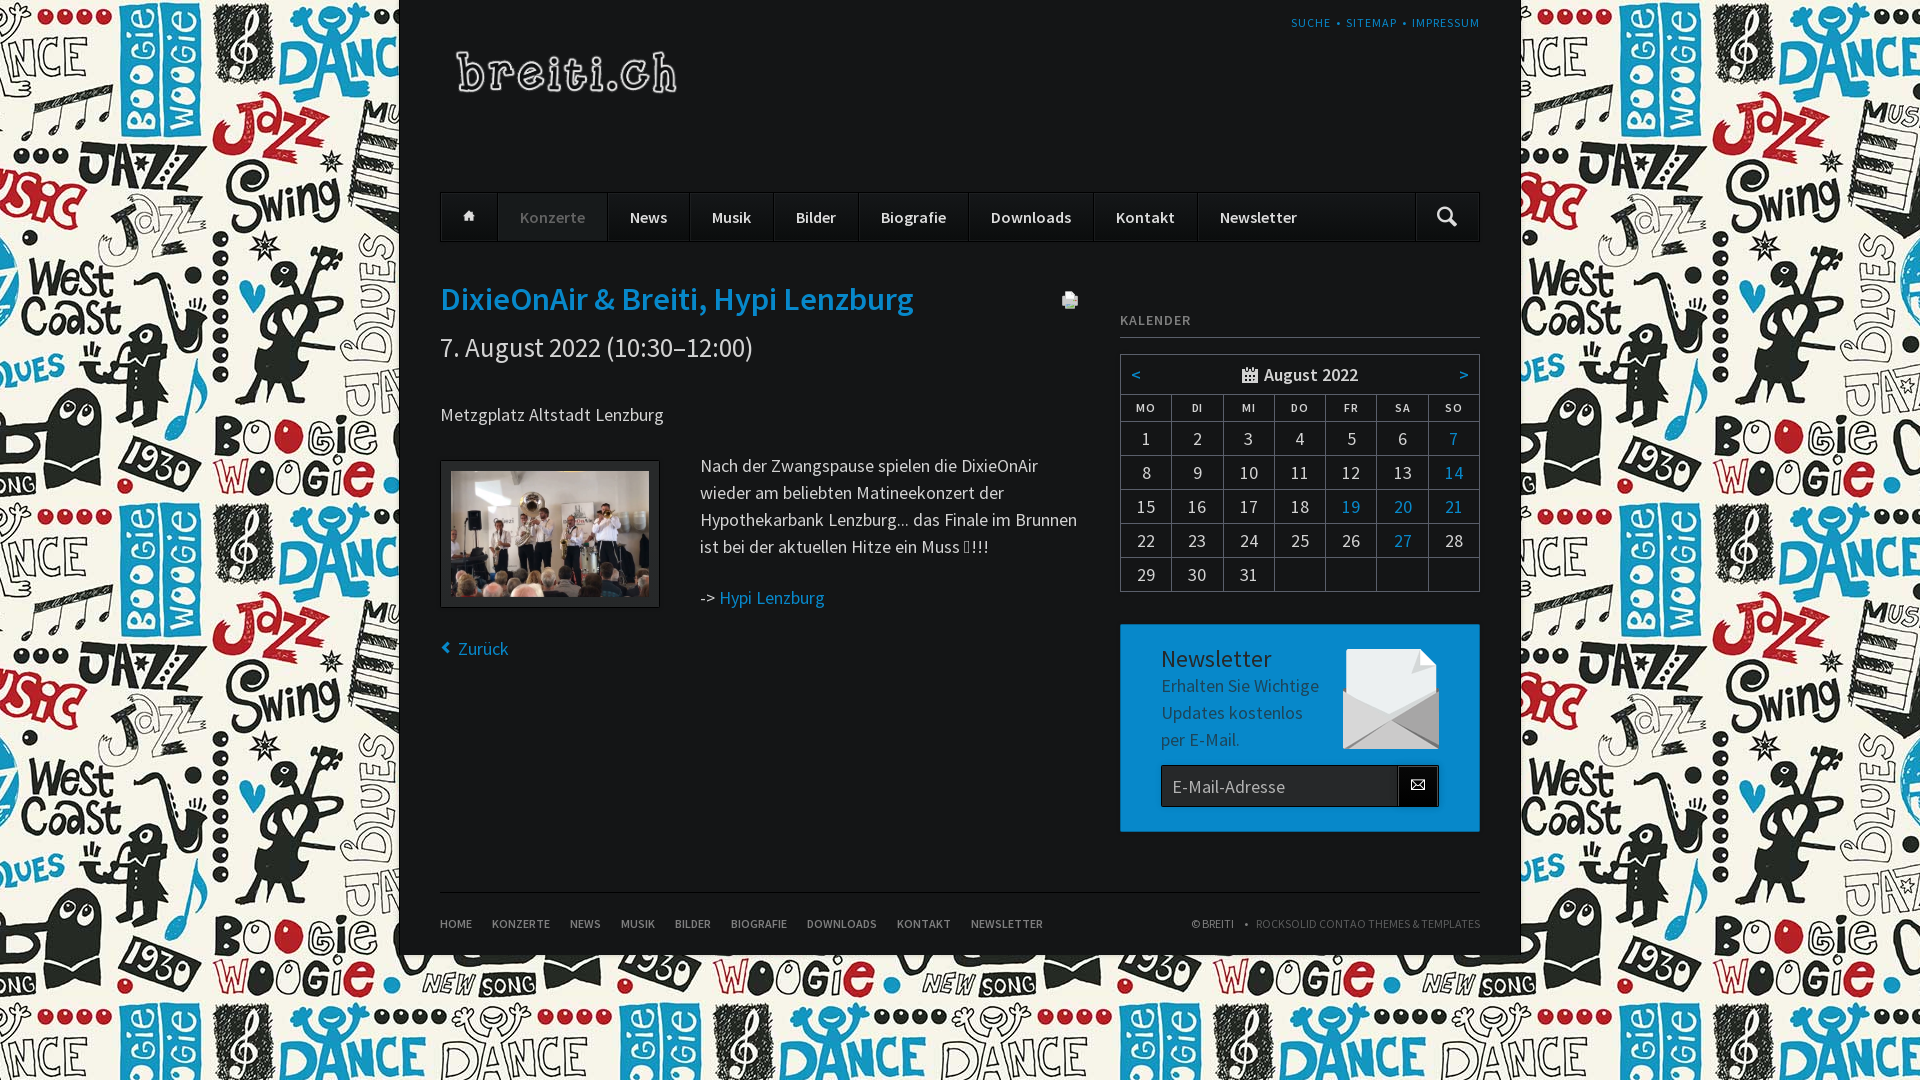 The height and width of the screenshot is (1080, 1920). What do you see at coordinates (731, 217) in the screenshot?
I see `Musik` at bounding box center [731, 217].